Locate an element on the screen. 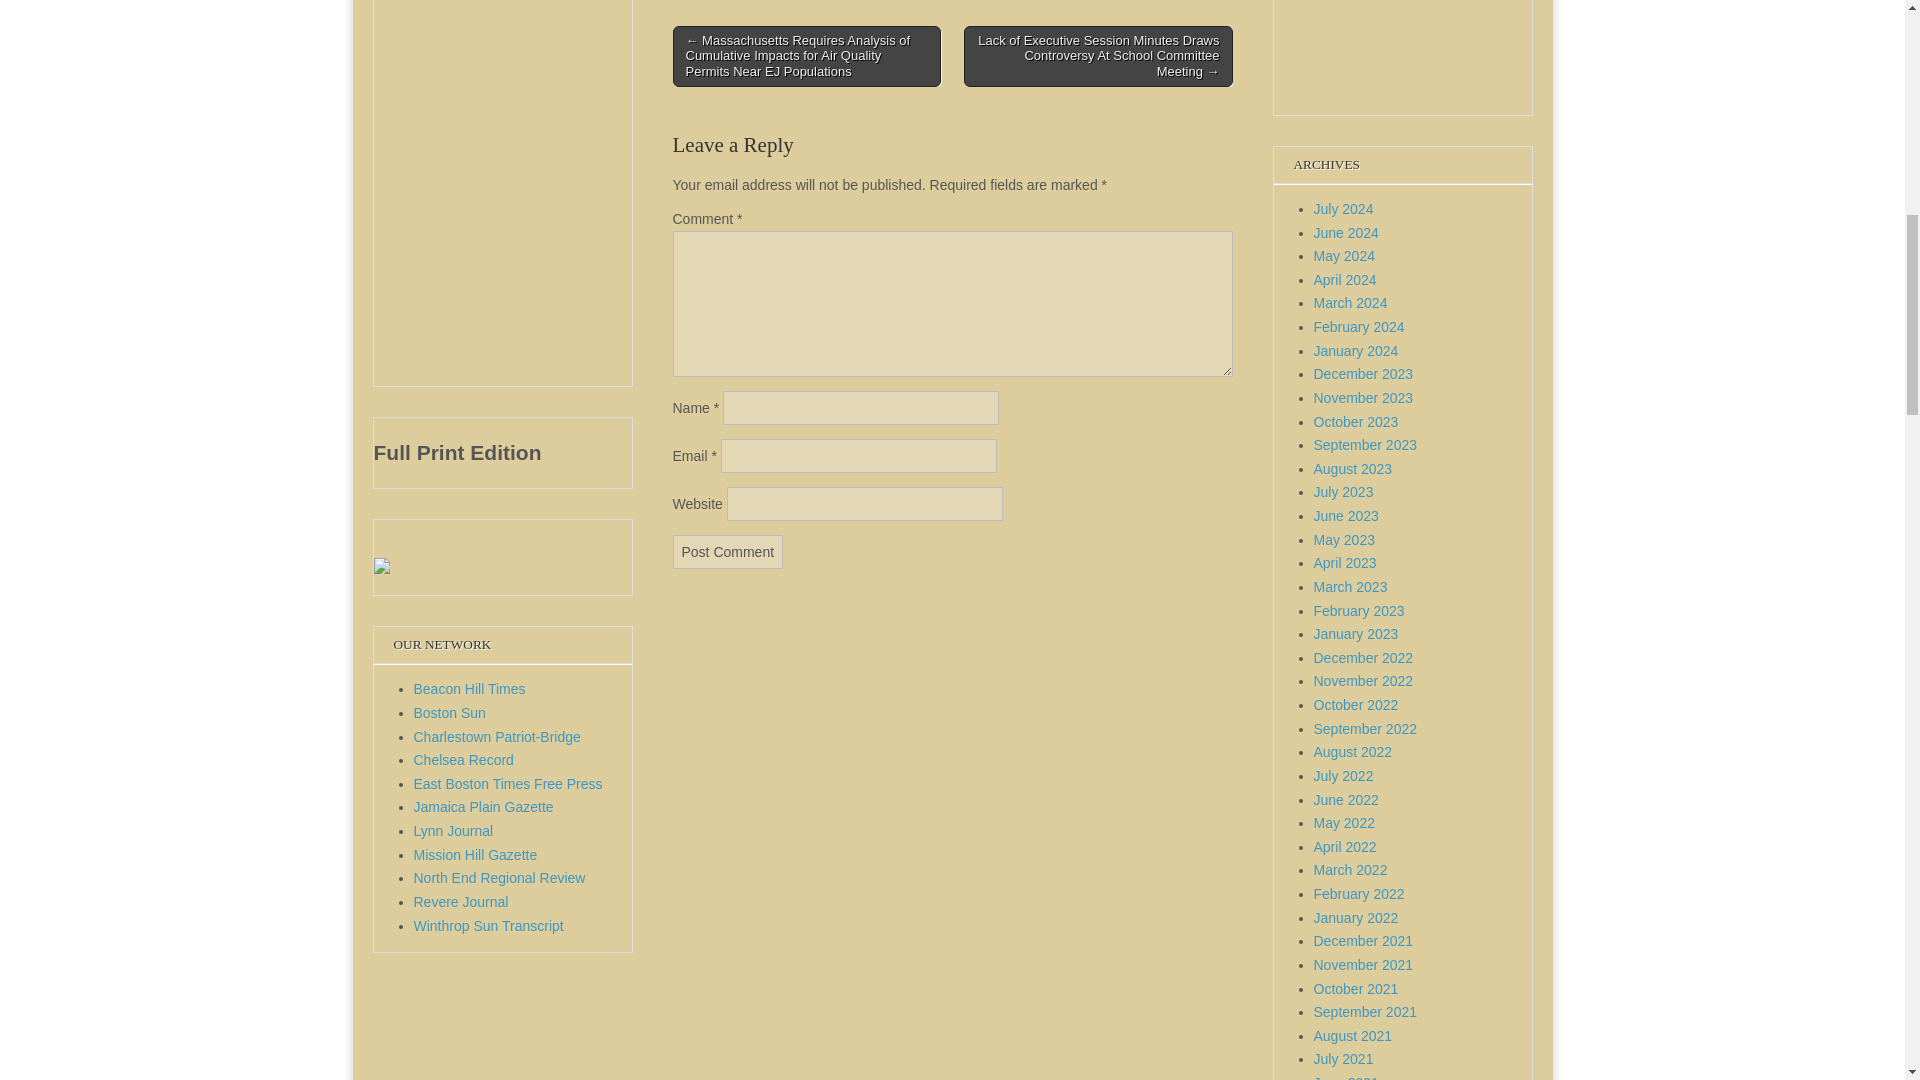 The image size is (1920, 1080). Beacon Hill Times is located at coordinates (470, 688).